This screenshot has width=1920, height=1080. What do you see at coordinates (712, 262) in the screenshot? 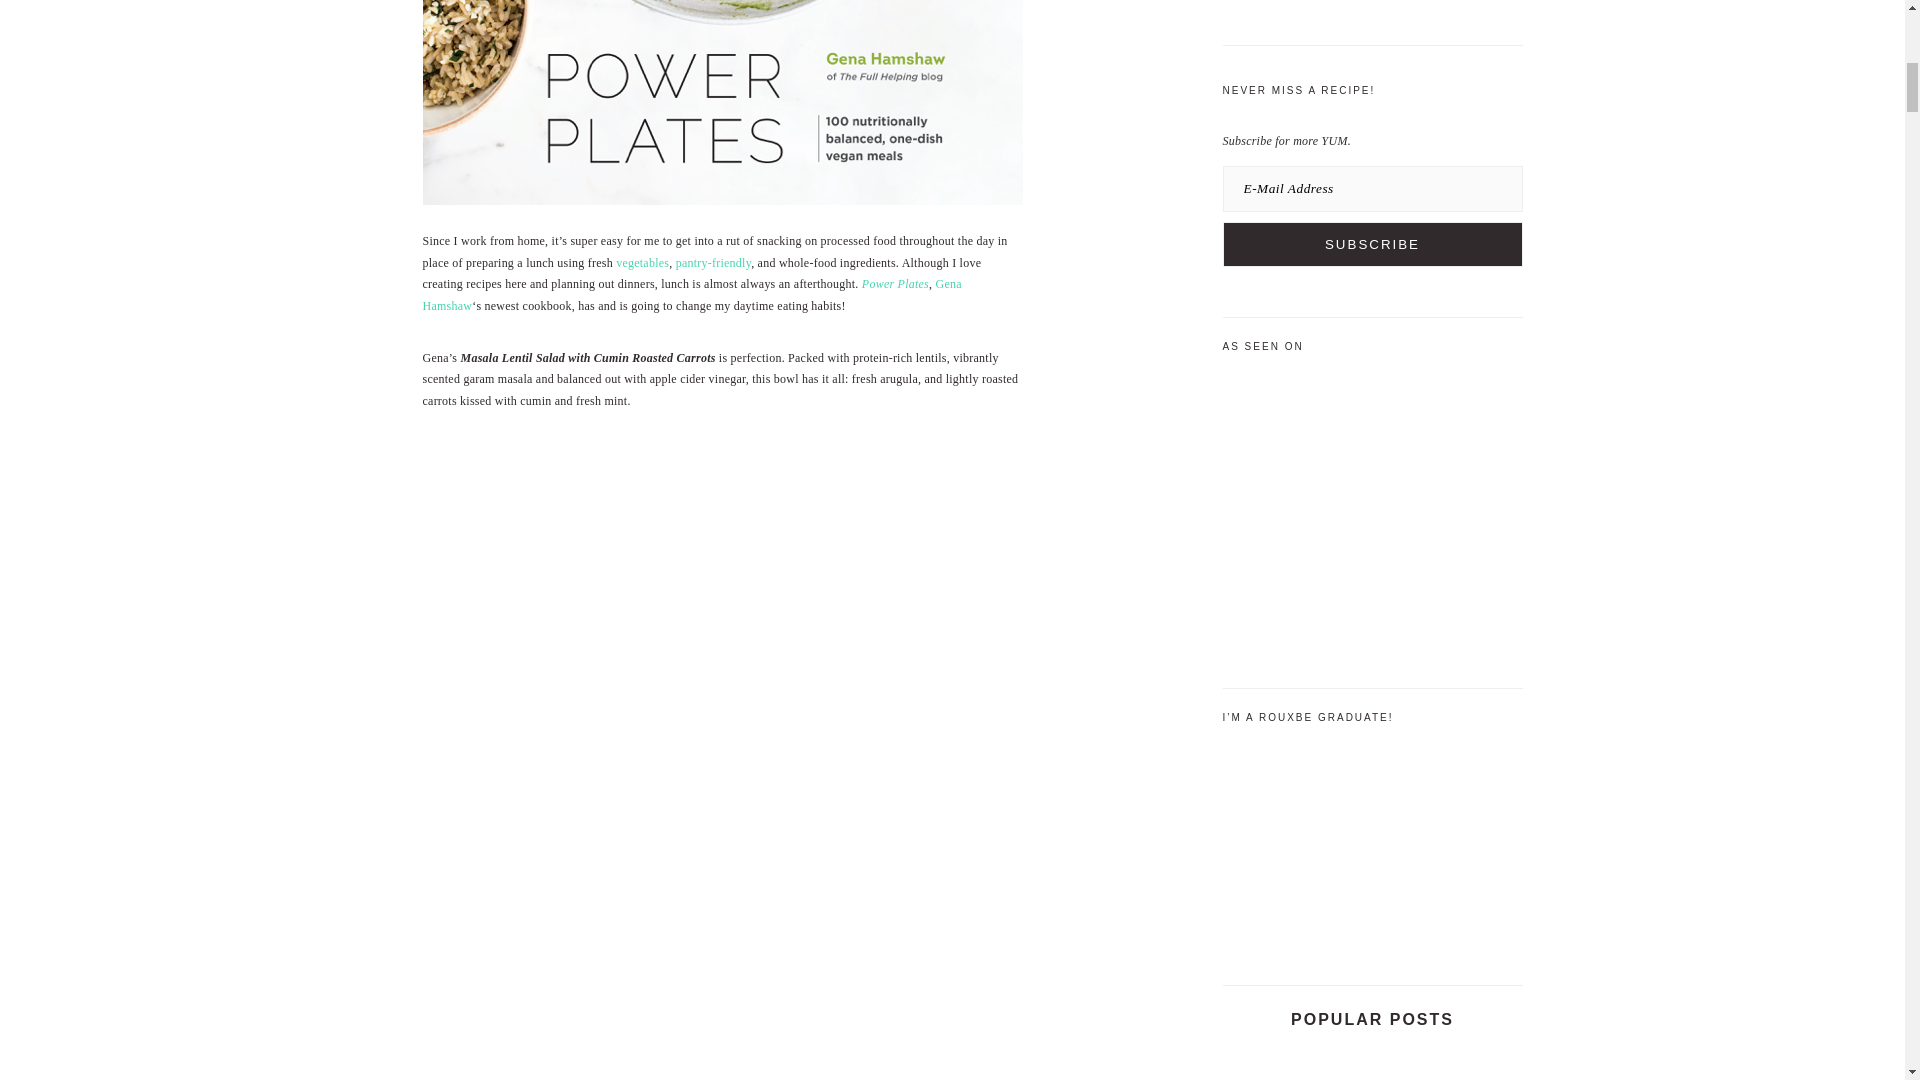
I see `pantry-friendly` at bounding box center [712, 262].